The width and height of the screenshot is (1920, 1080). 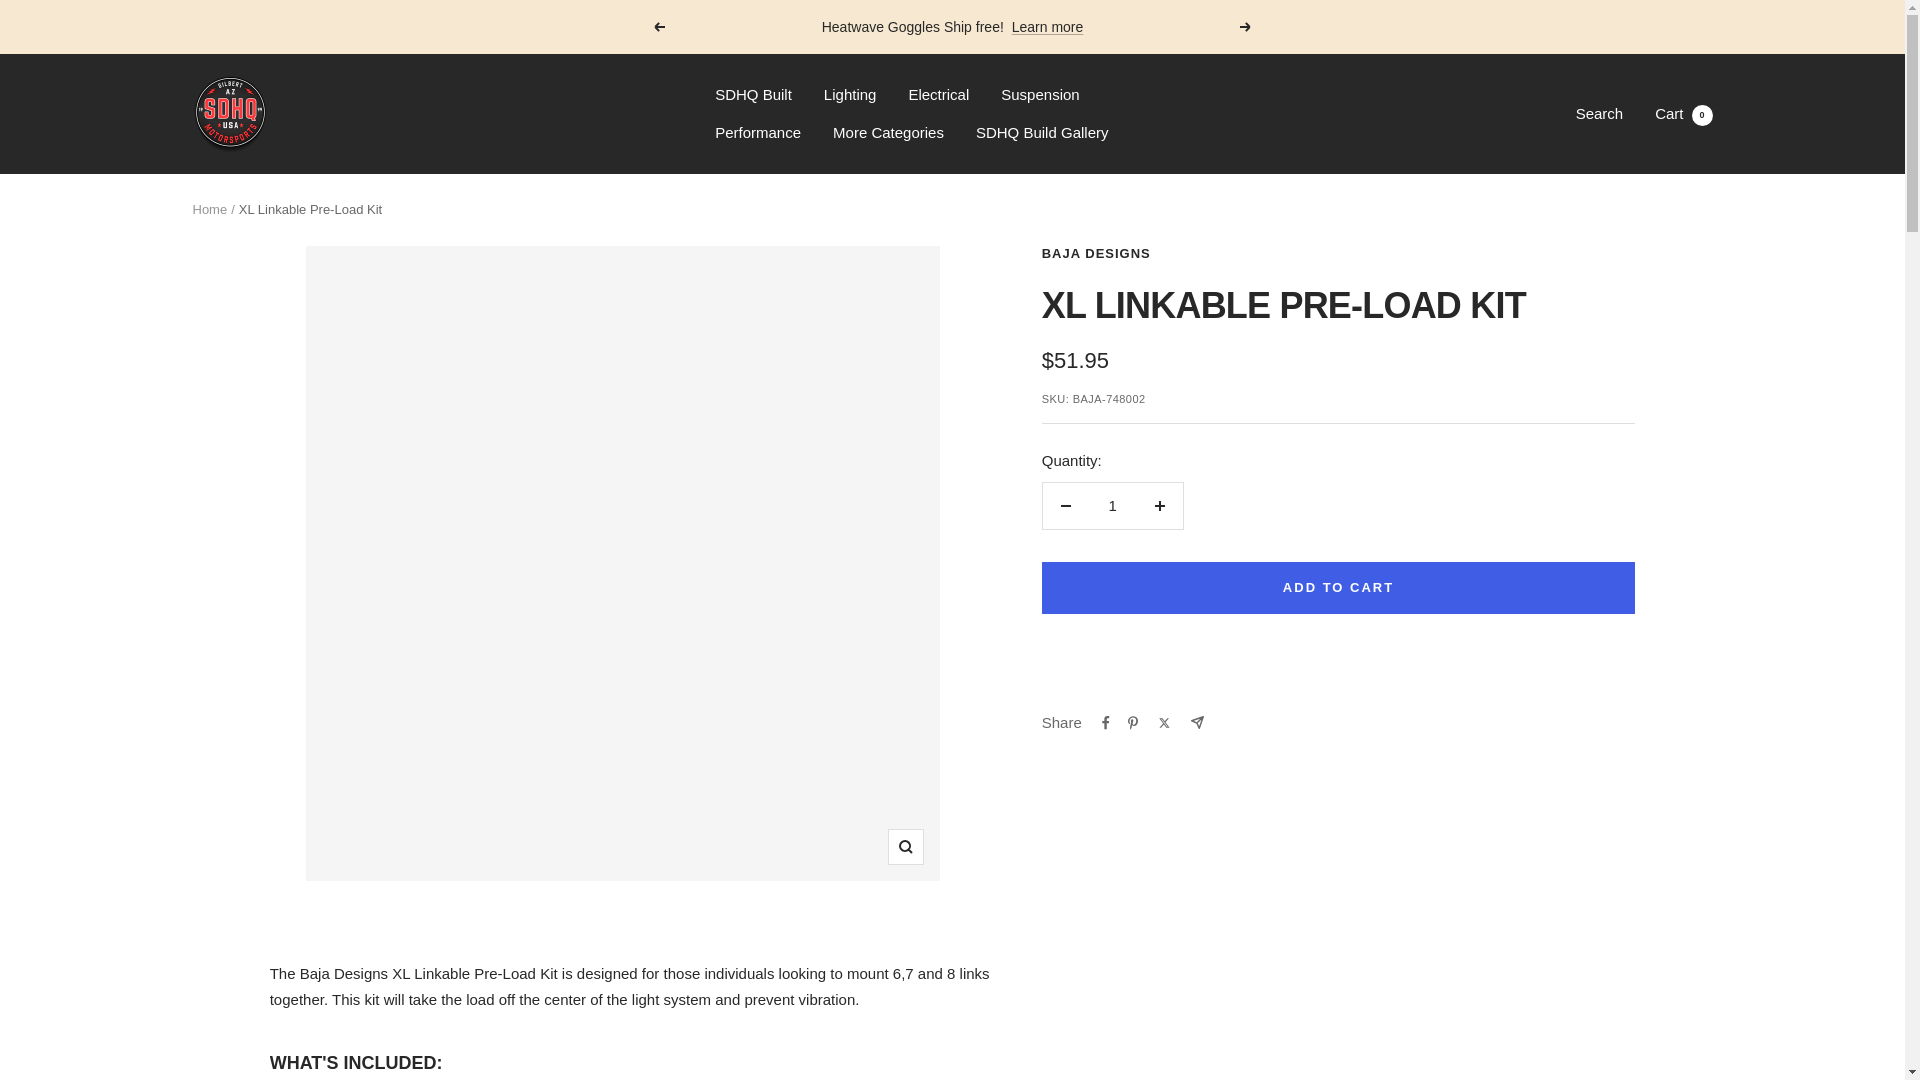 I want to click on Performance, so click(x=757, y=132).